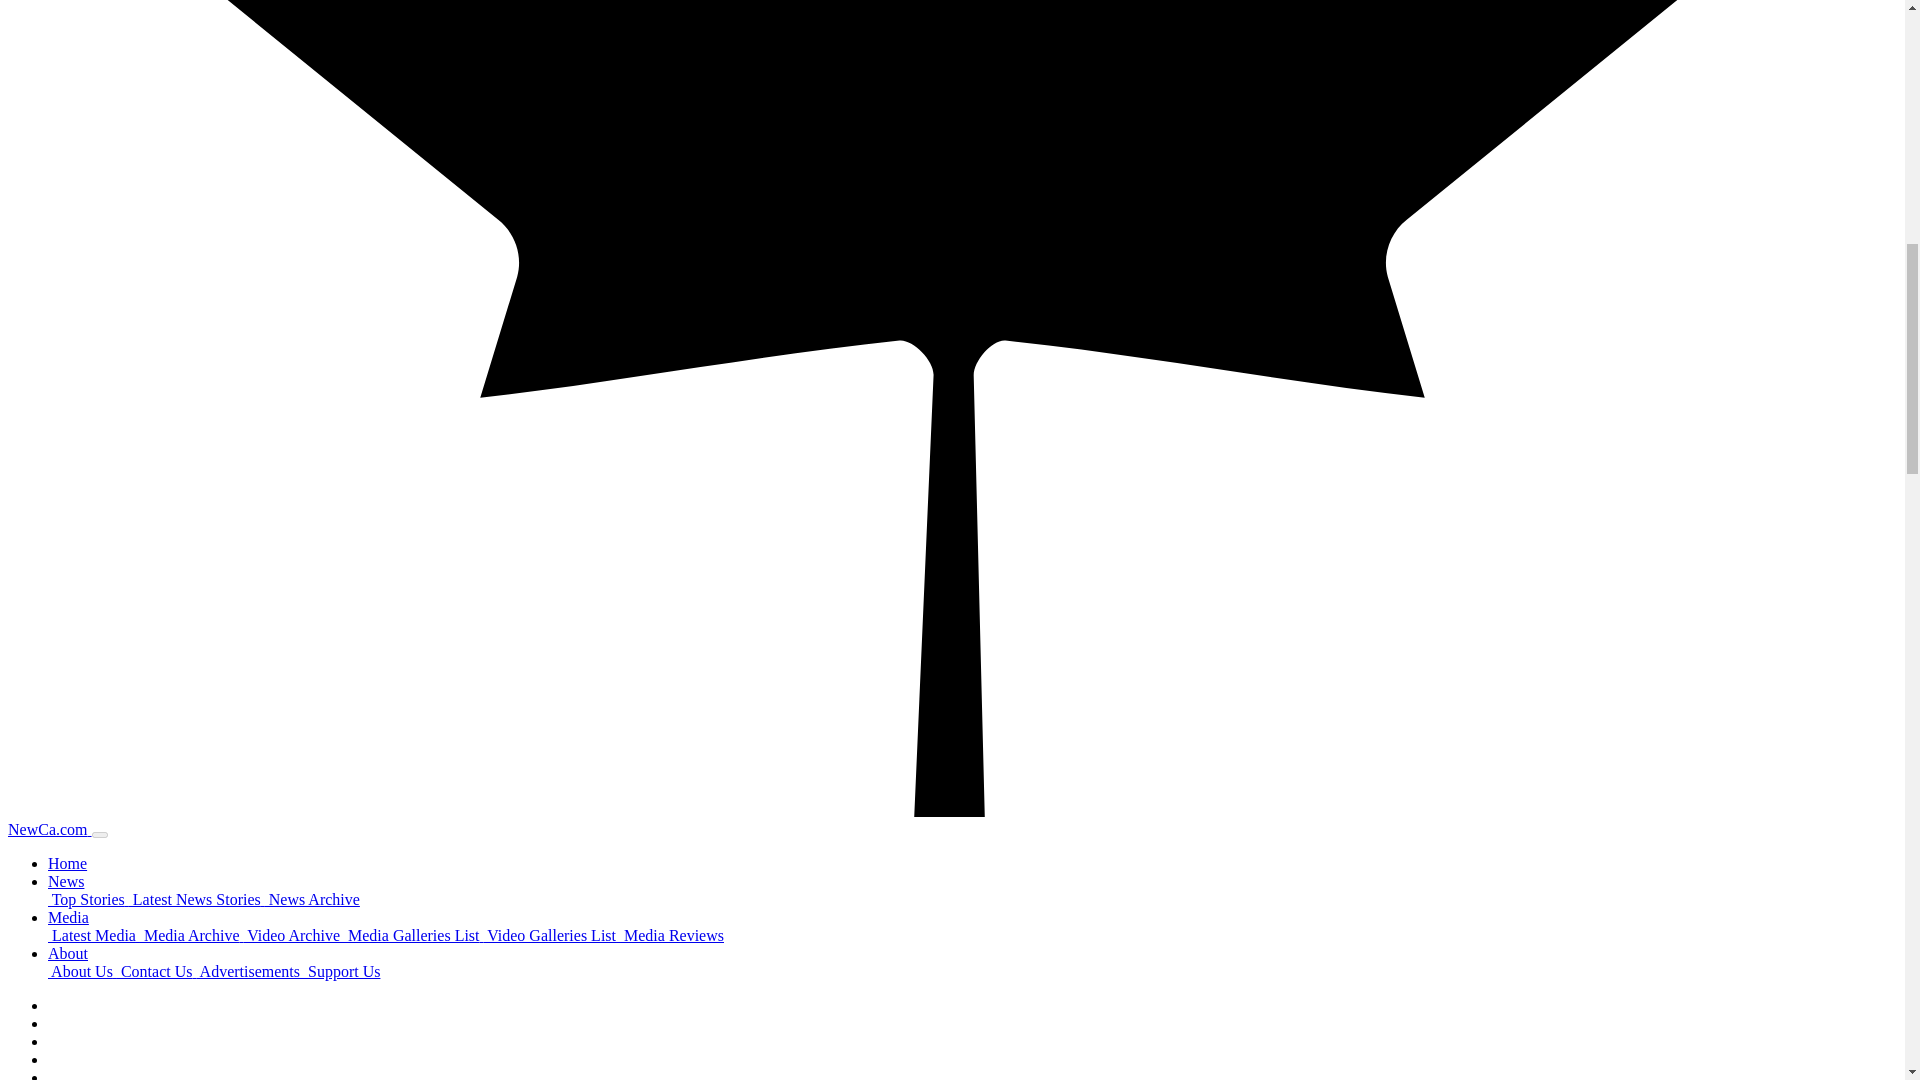 The width and height of the screenshot is (1920, 1080). I want to click on About, so click(68, 954).